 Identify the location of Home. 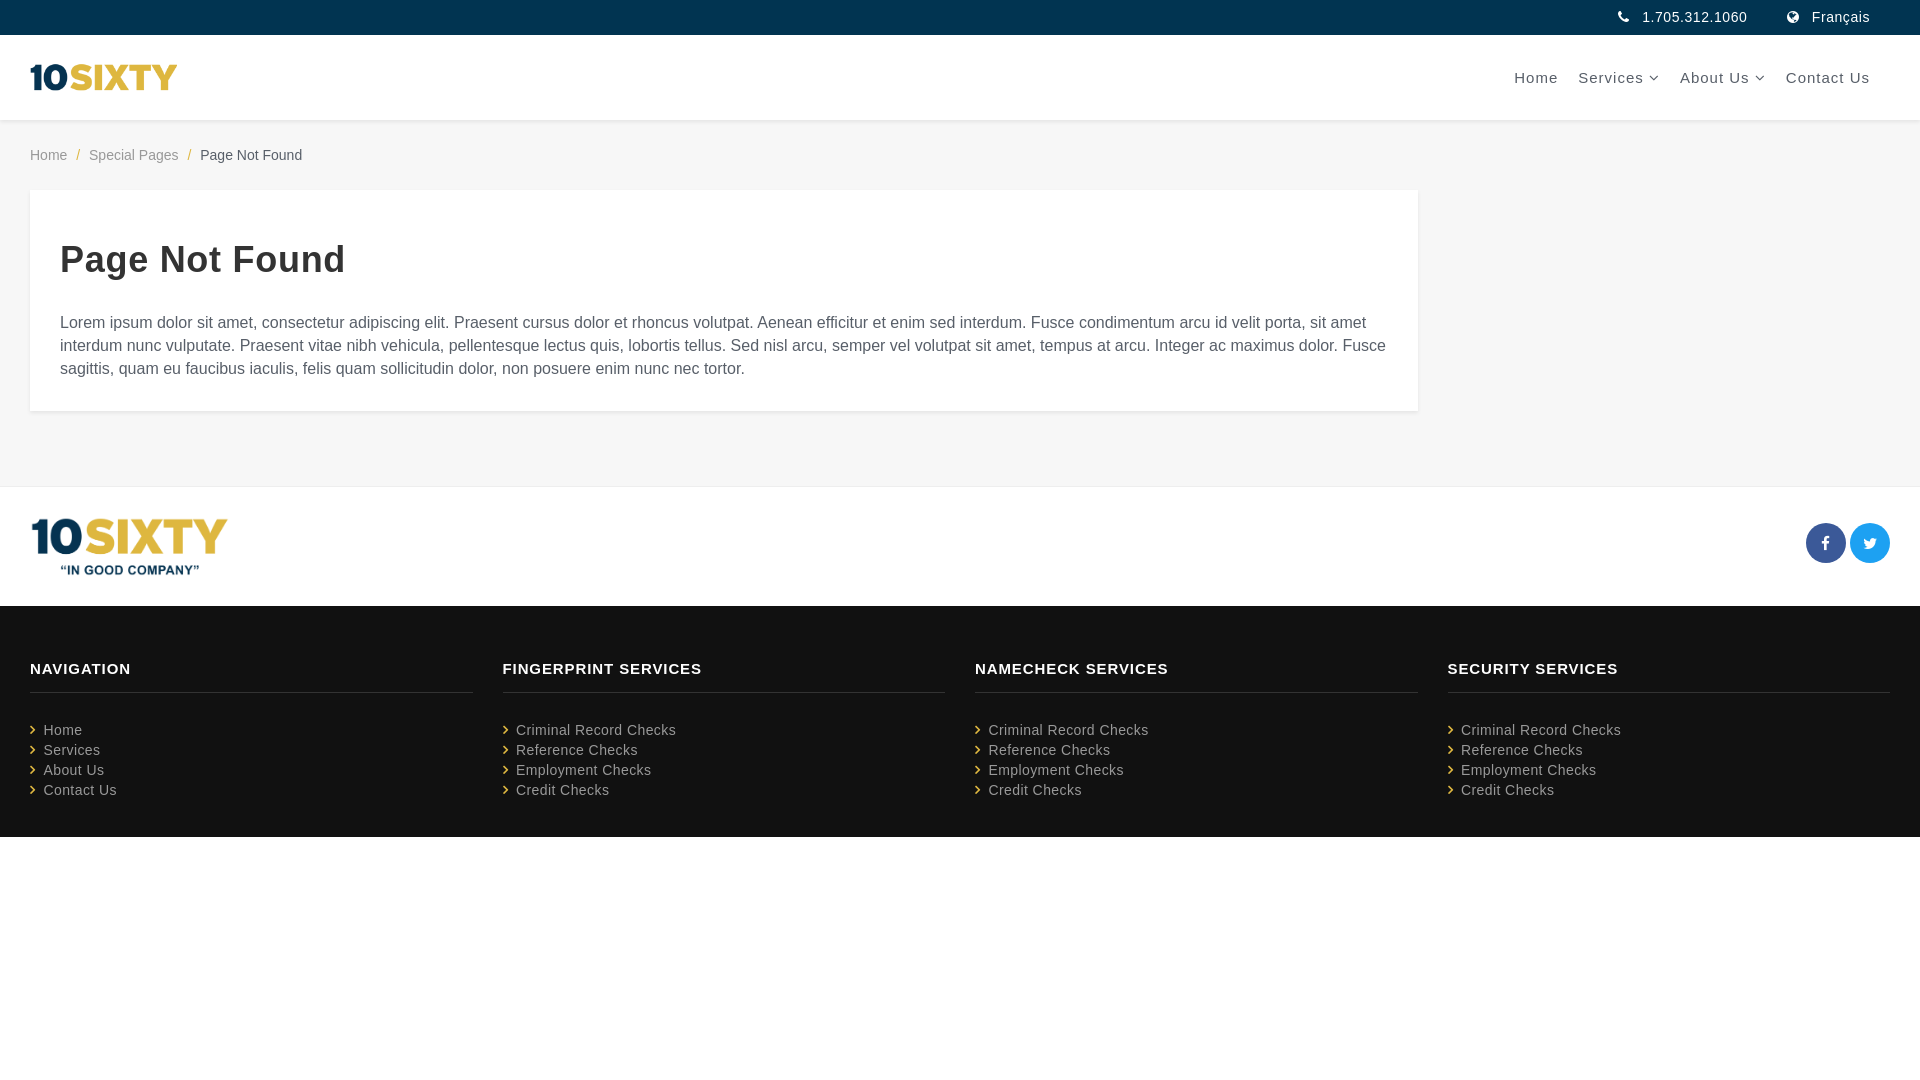
(1536, 78).